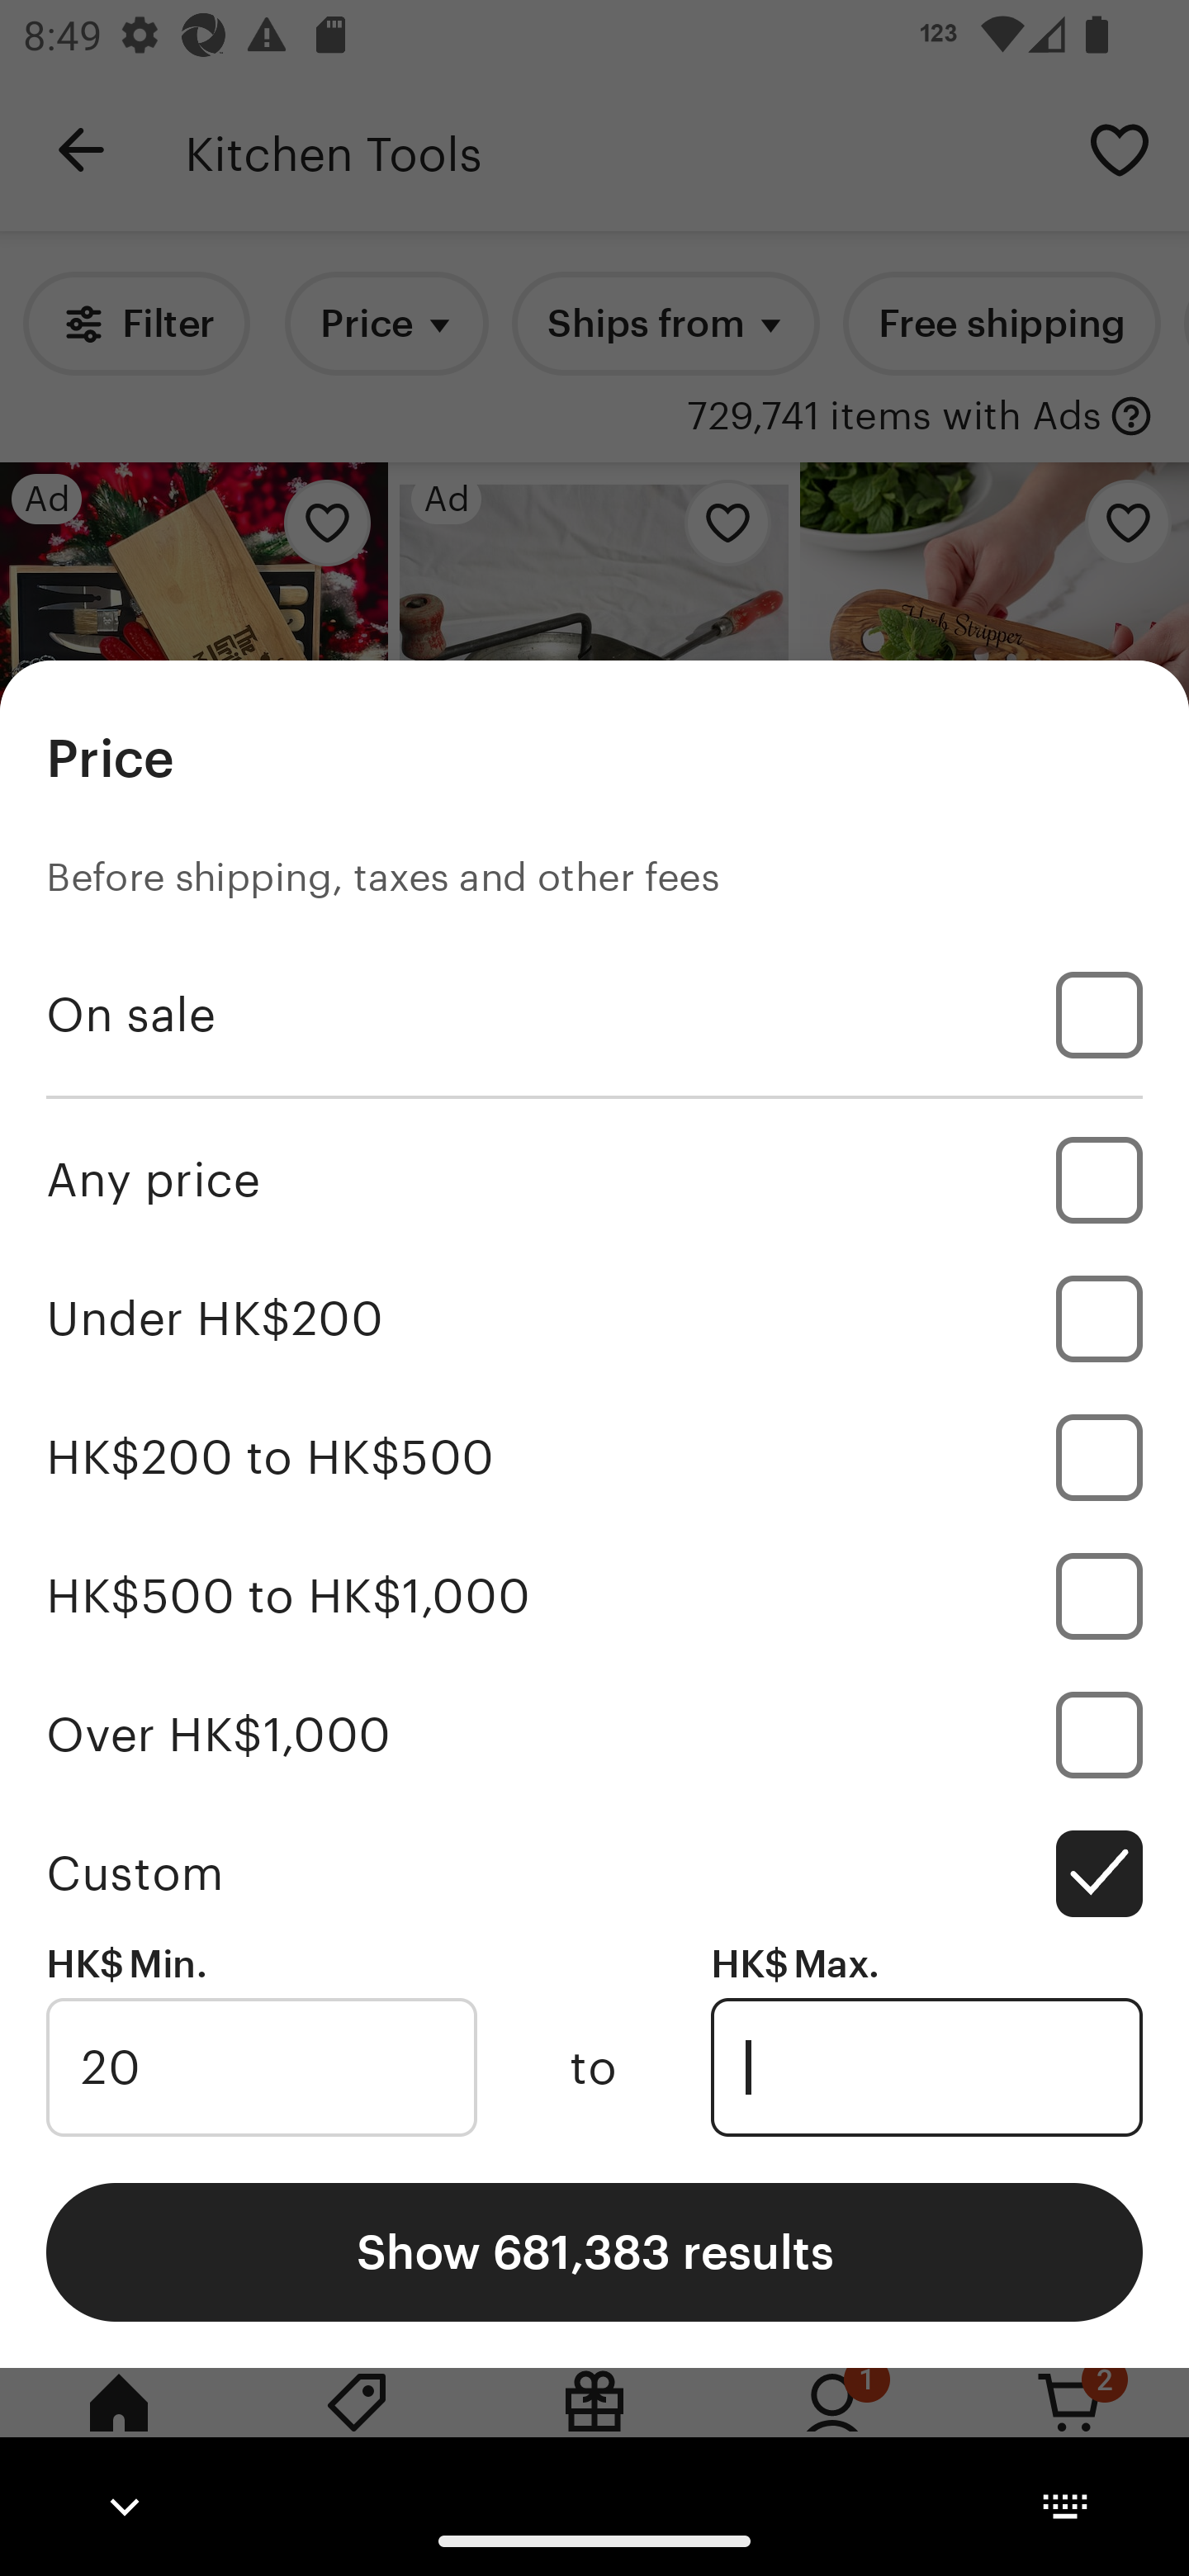 The height and width of the screenshot is (2576, 1189). Describe the element at coordinates (261, 2067) in the screenshot. I see `20` at that location.